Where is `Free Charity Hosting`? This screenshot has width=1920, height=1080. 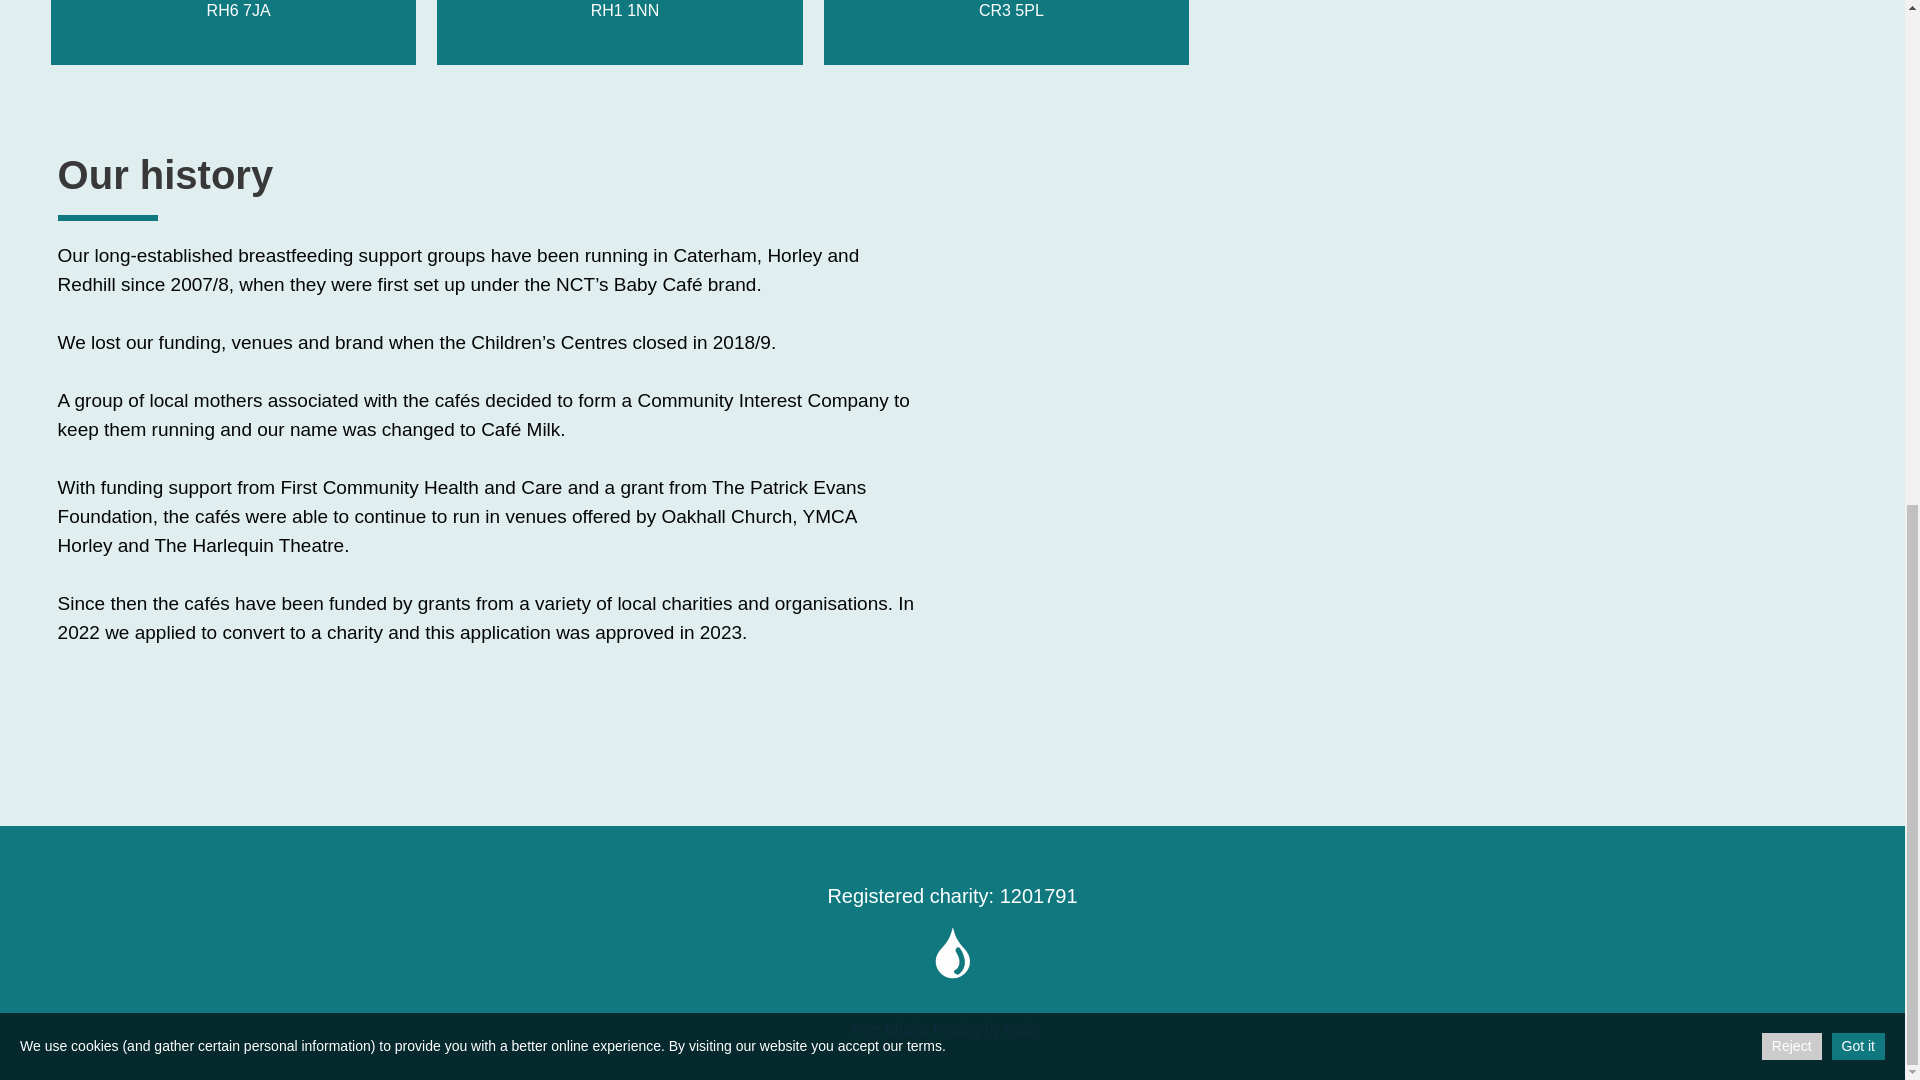
Free Charity Hosting is located at coordinates (952, 1000).